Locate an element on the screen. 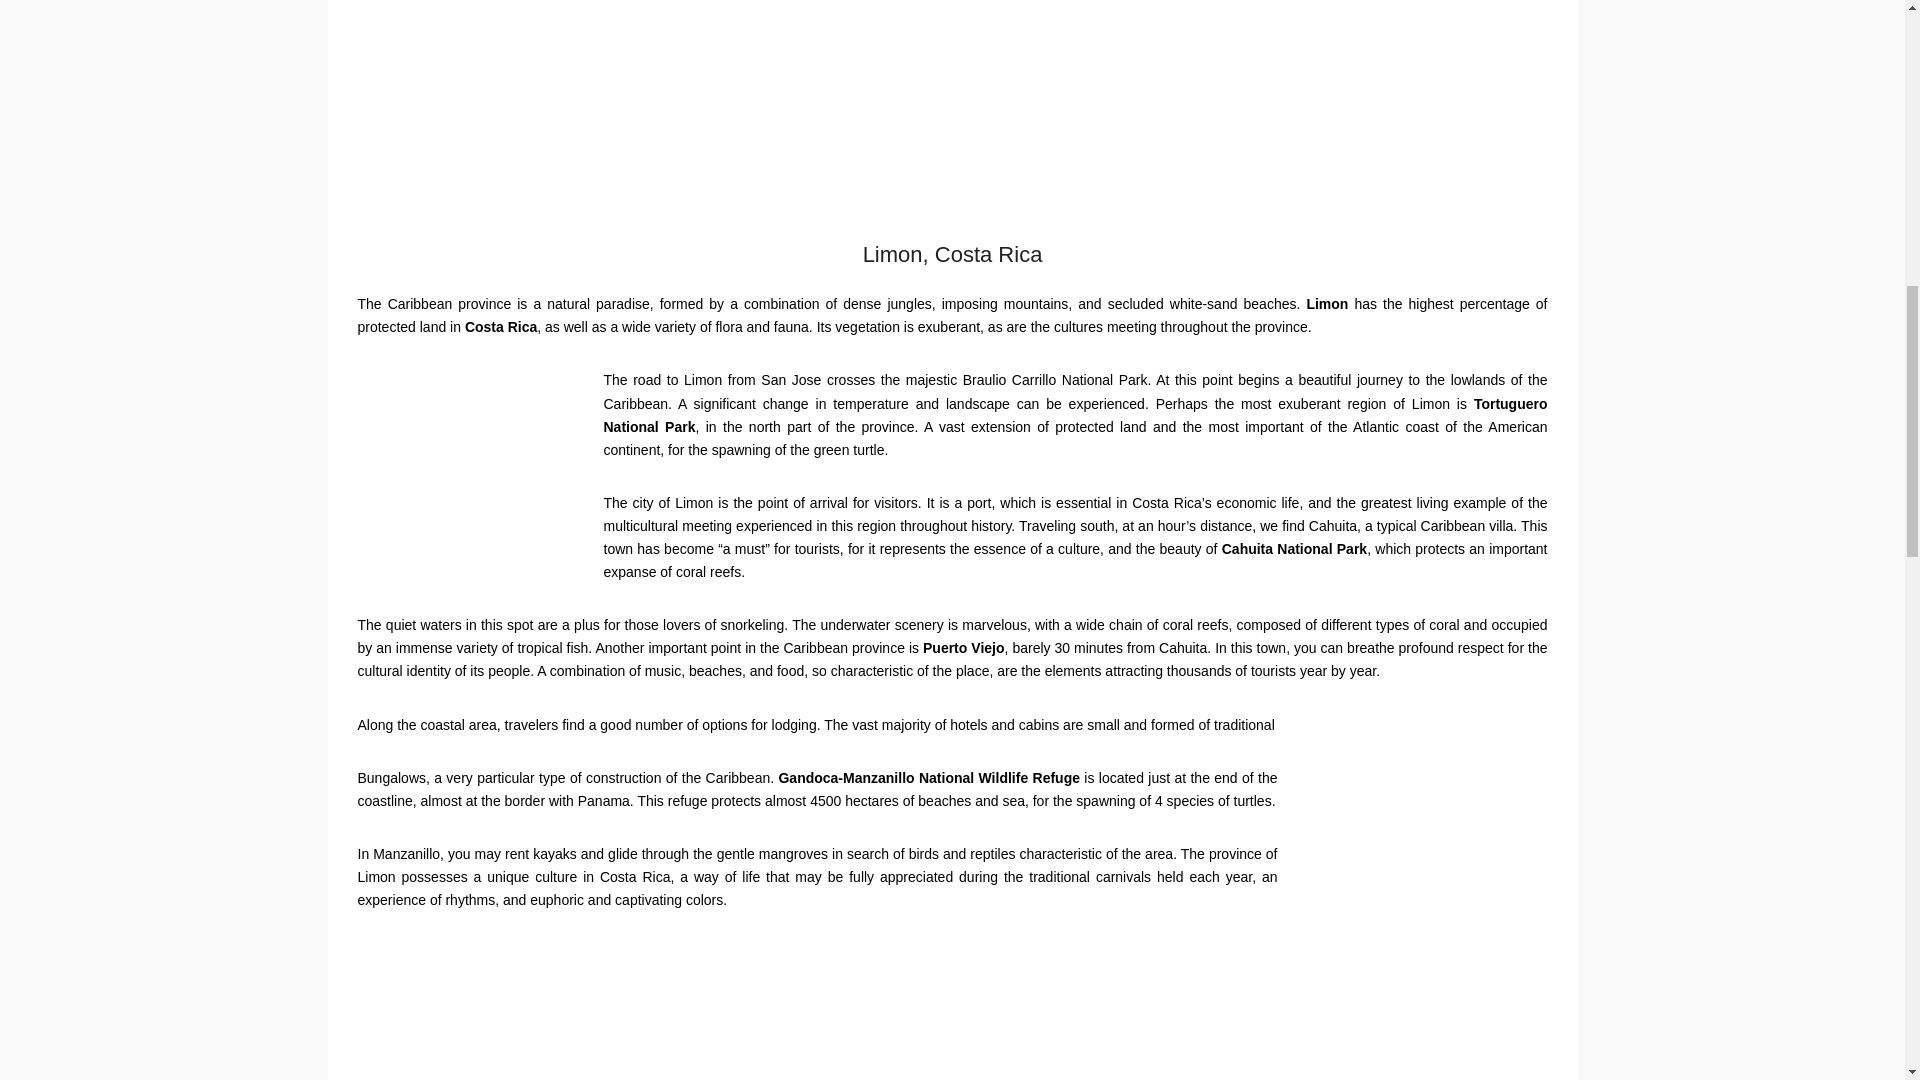  Limon Costa Rica 5 is located at coordinates (470, 488).